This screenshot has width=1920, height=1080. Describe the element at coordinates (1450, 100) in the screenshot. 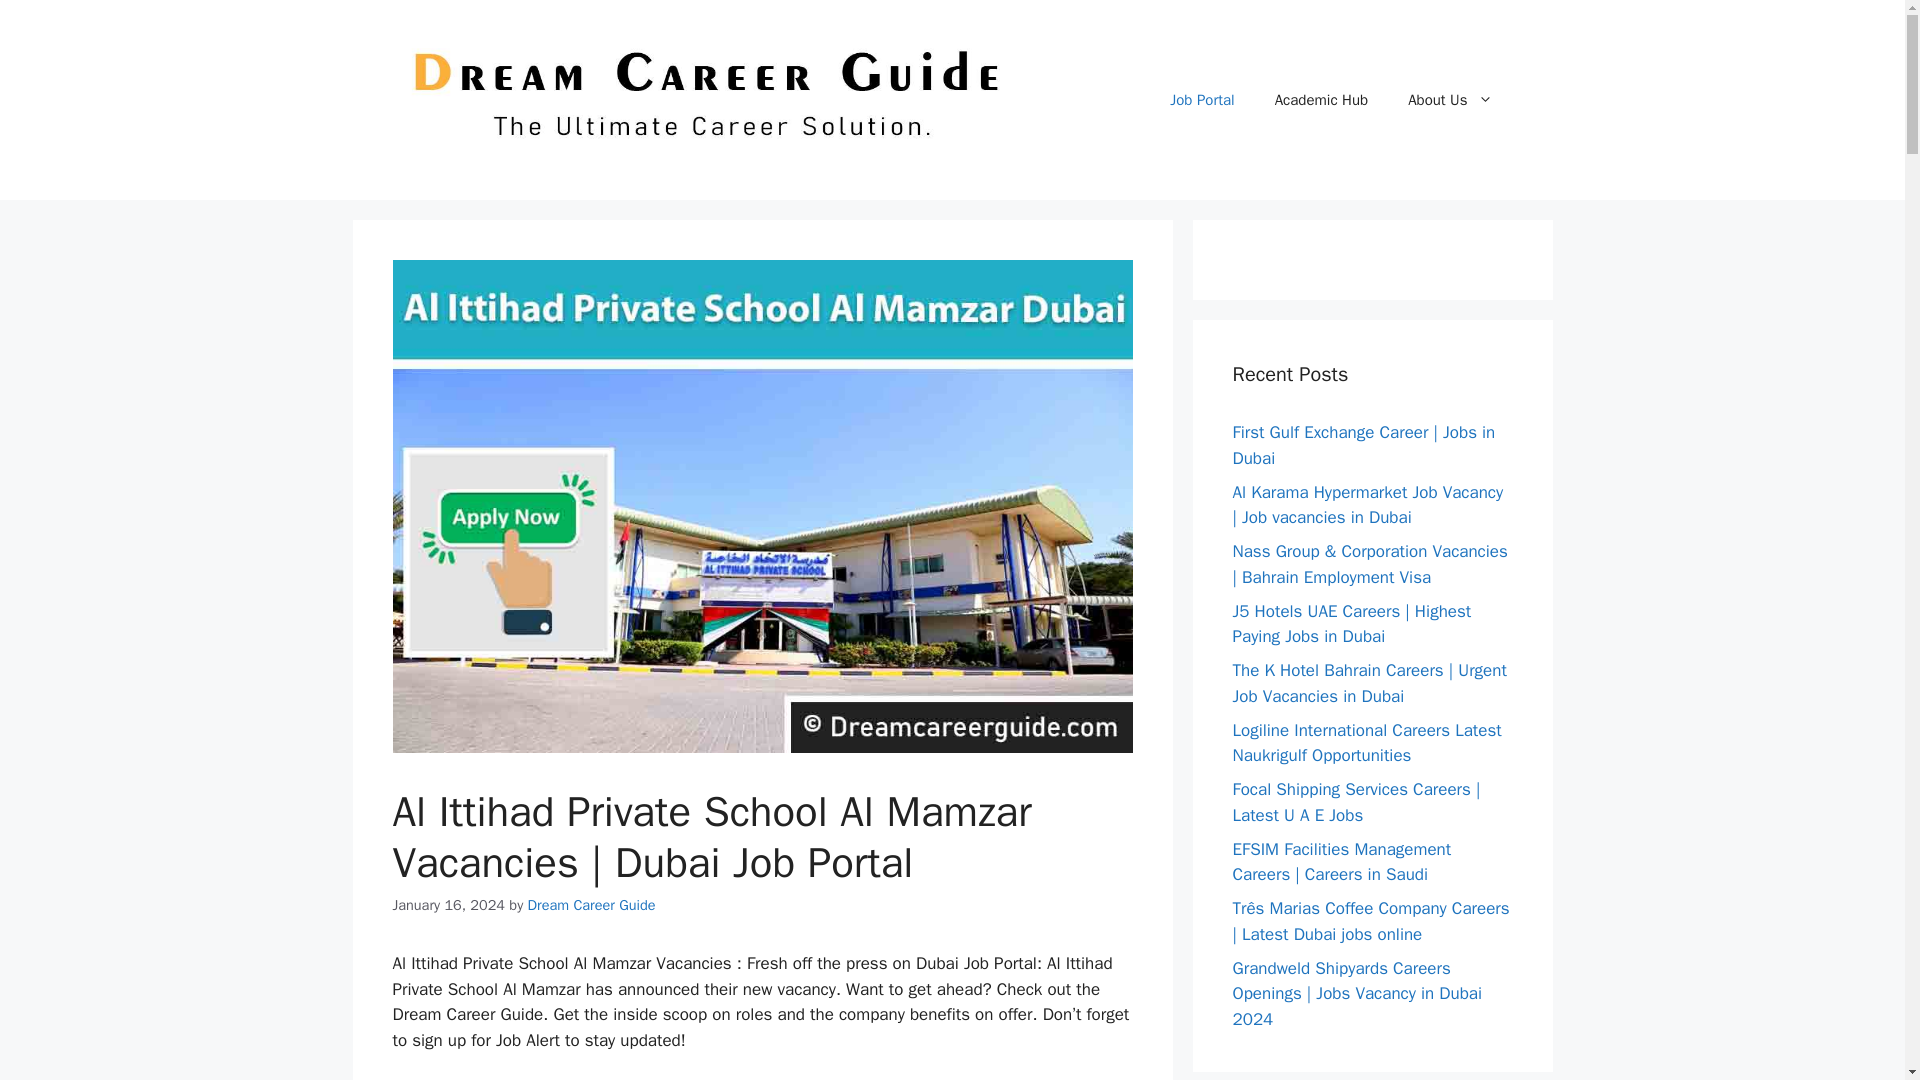

I see `About Us` at that location.